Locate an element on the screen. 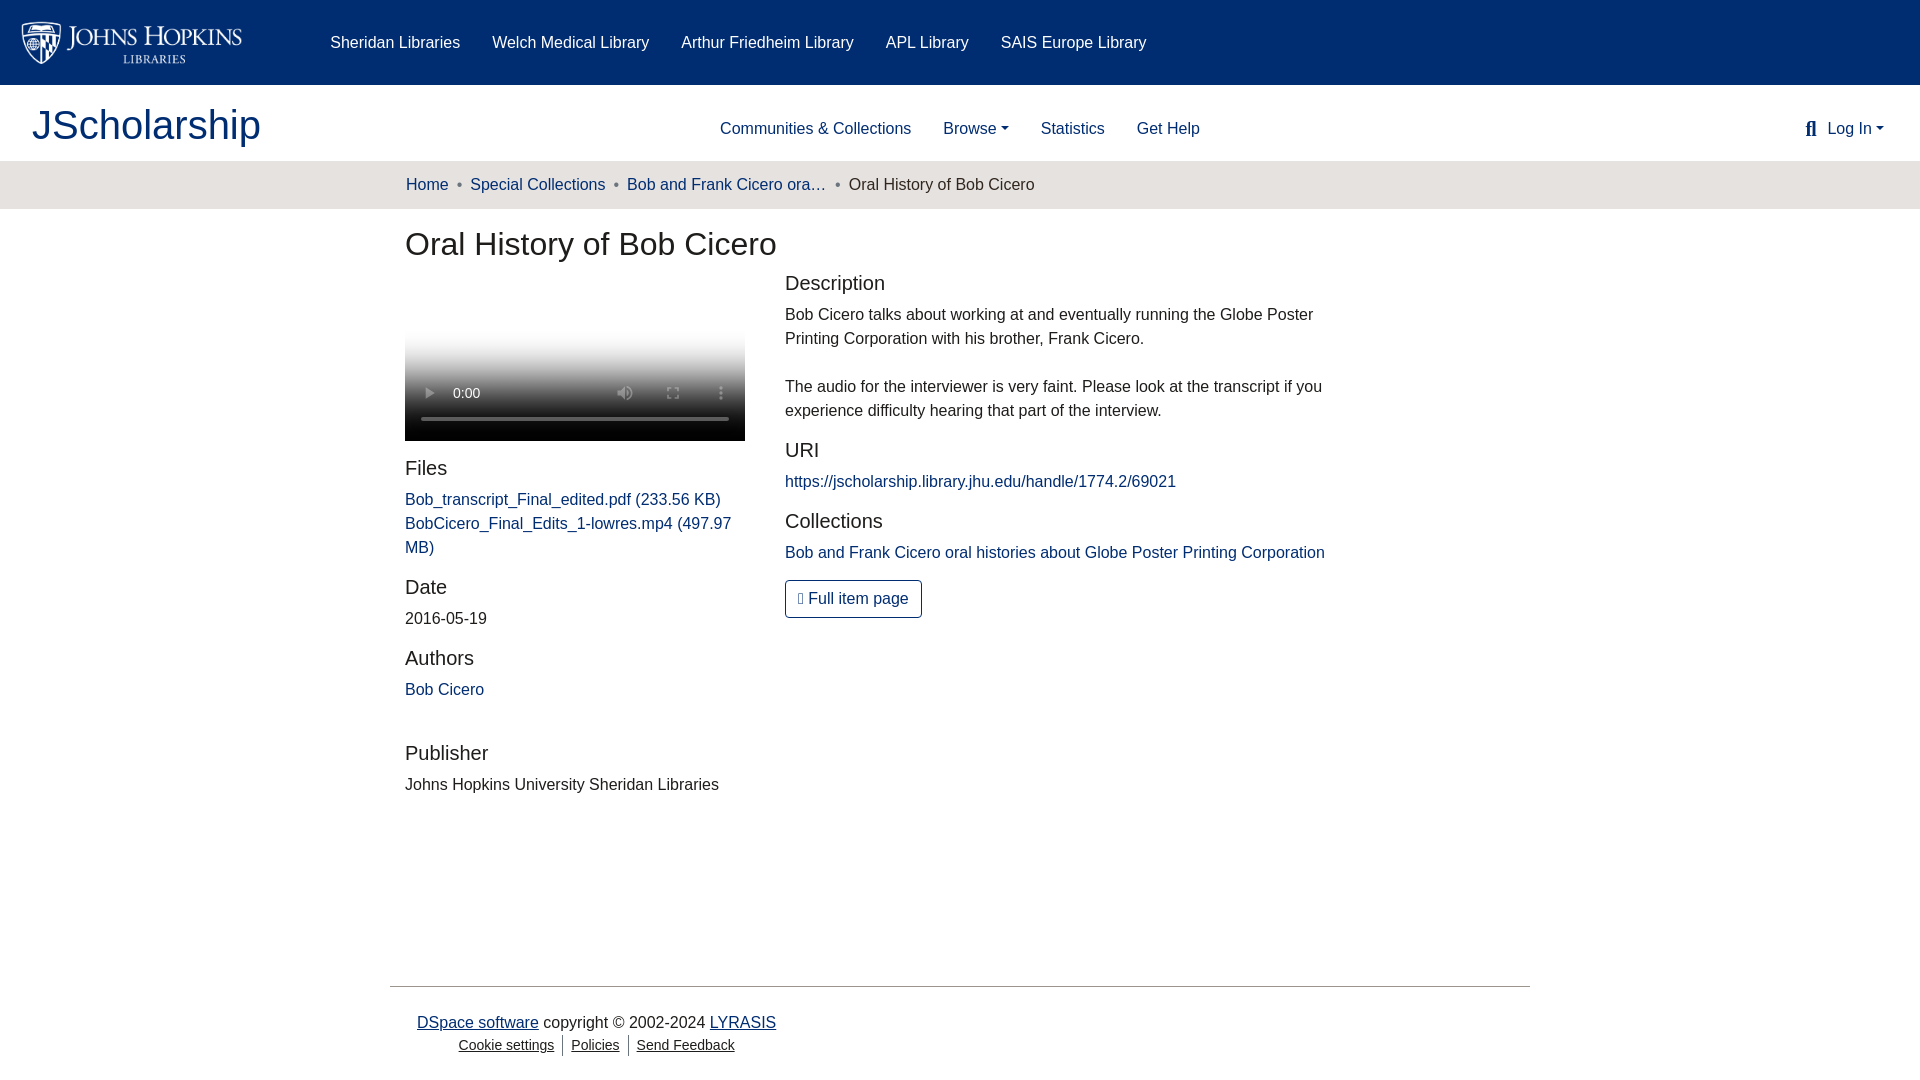 This screenshot has width=1920, height=1080. JScholarship is located at coordinates (146, 124).